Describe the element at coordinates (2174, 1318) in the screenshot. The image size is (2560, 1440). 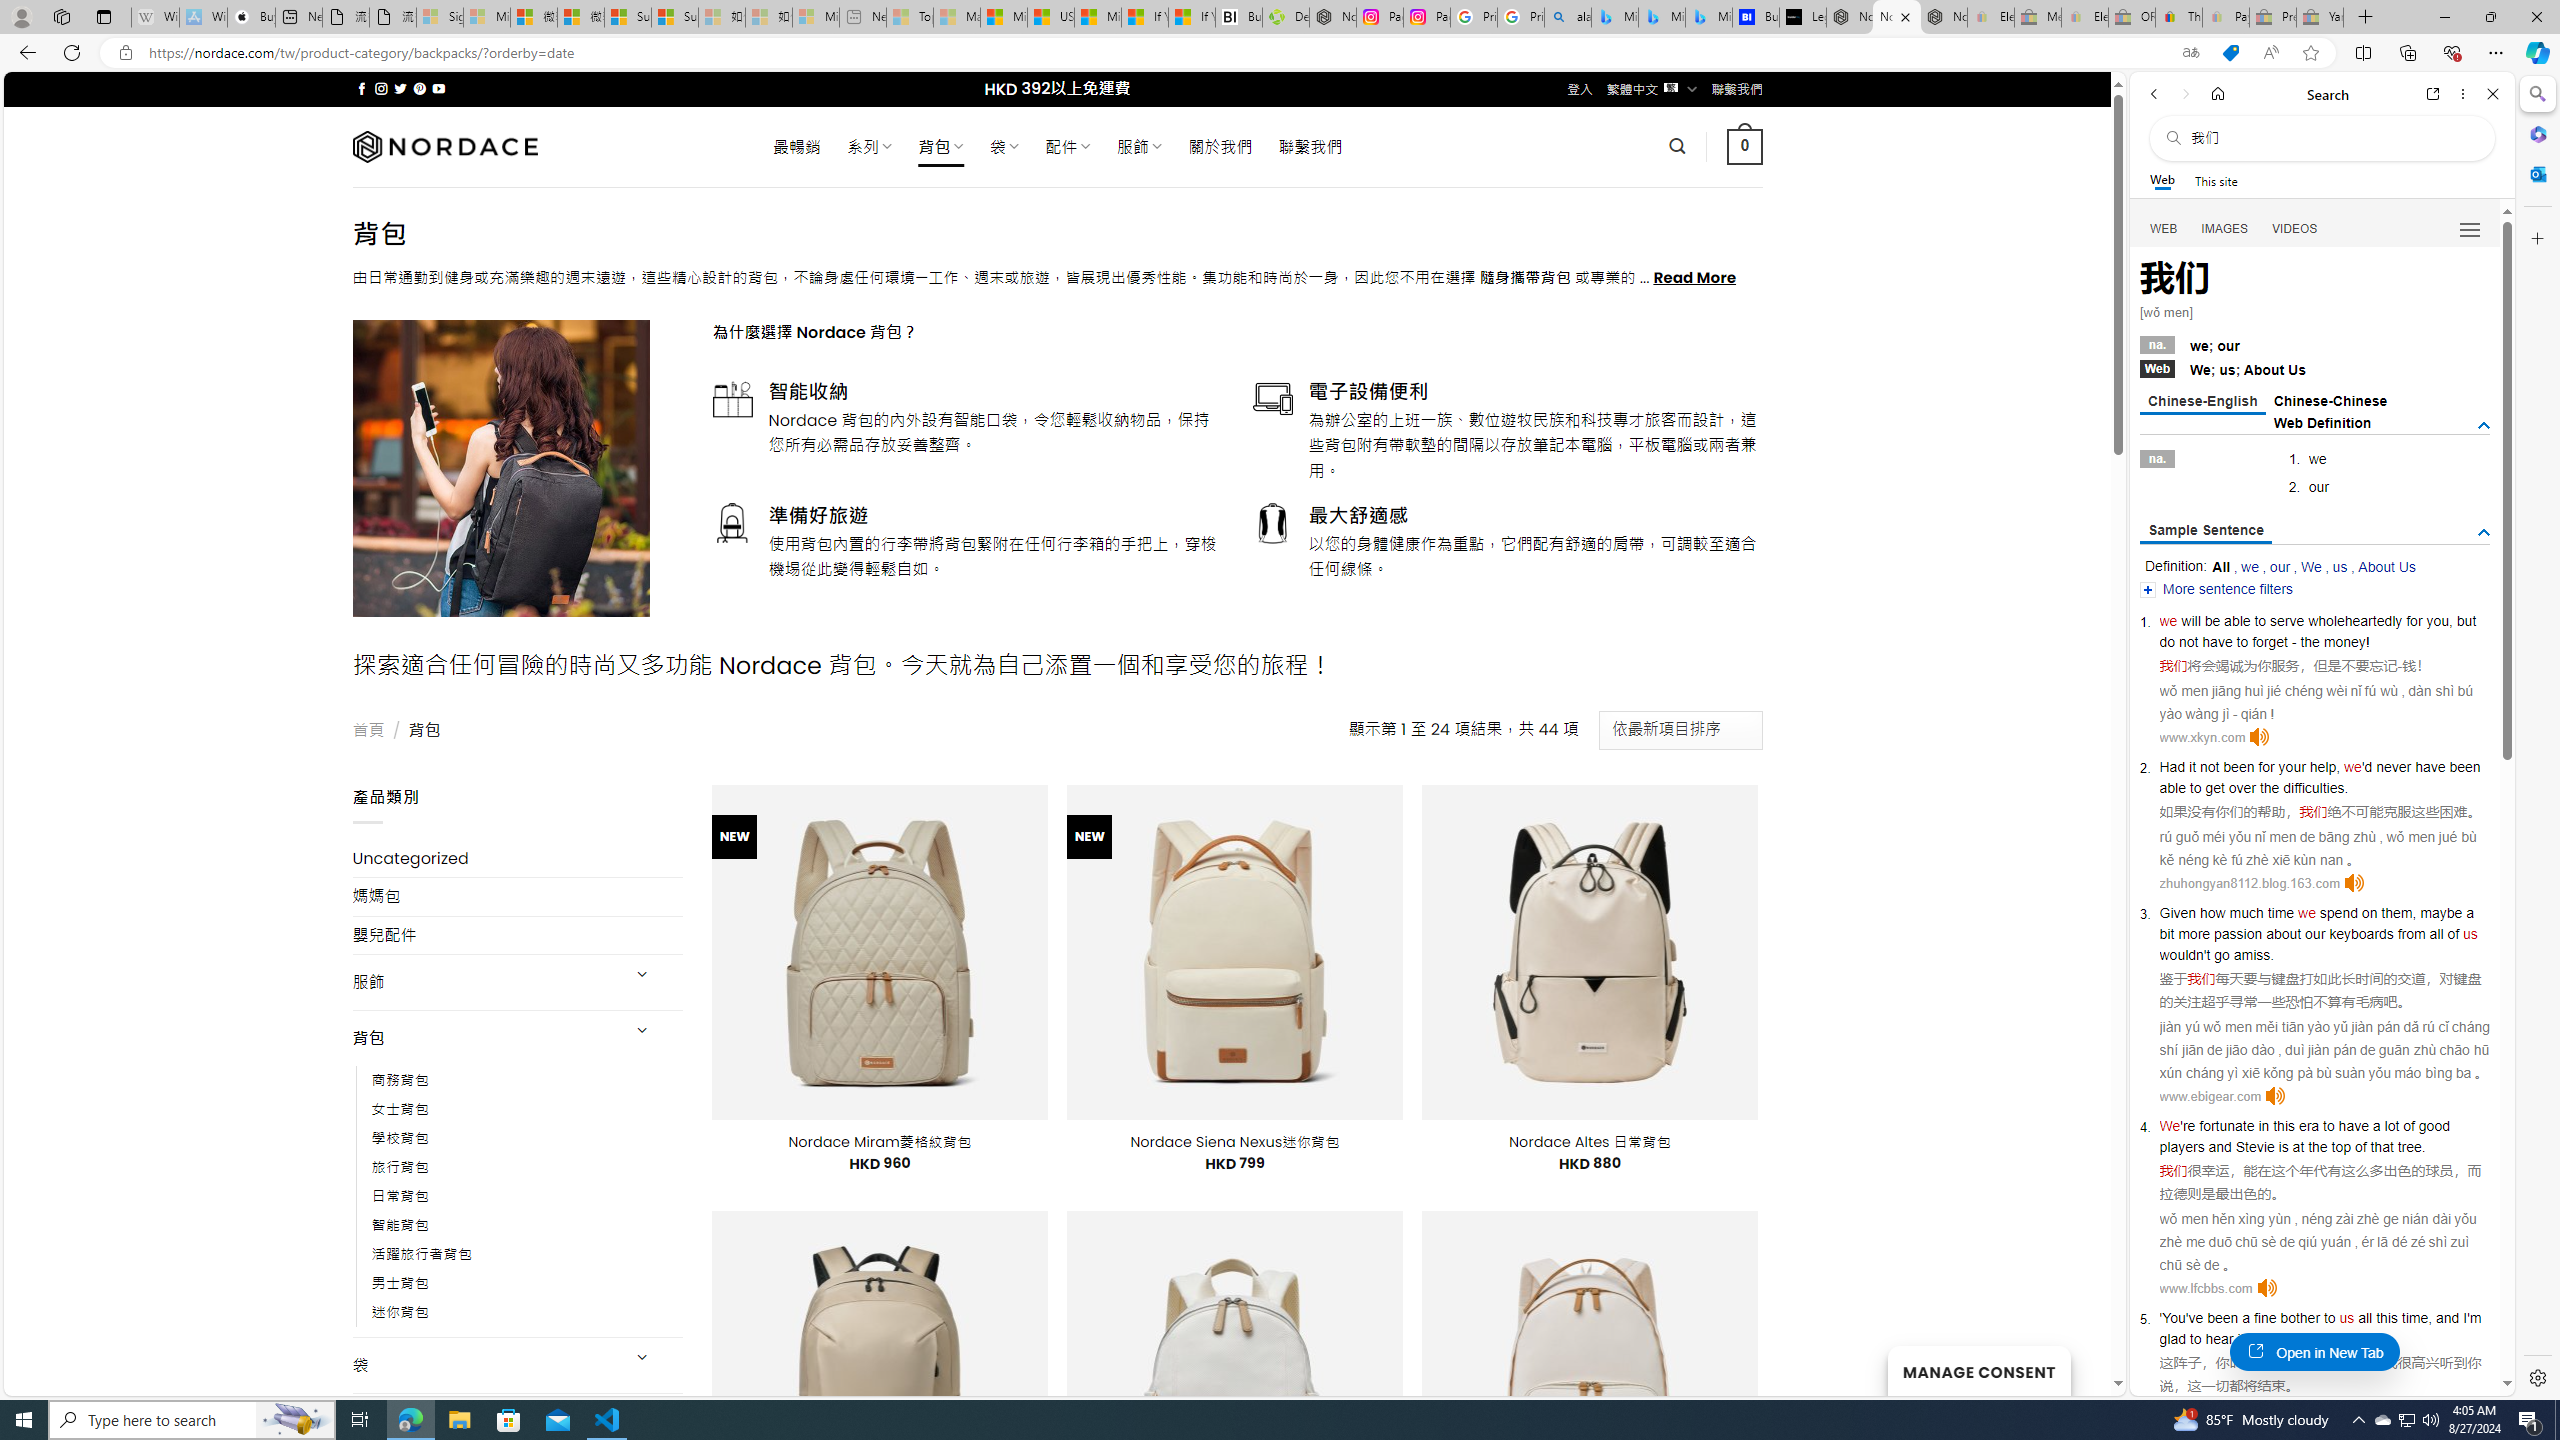
I see `You` at that location.